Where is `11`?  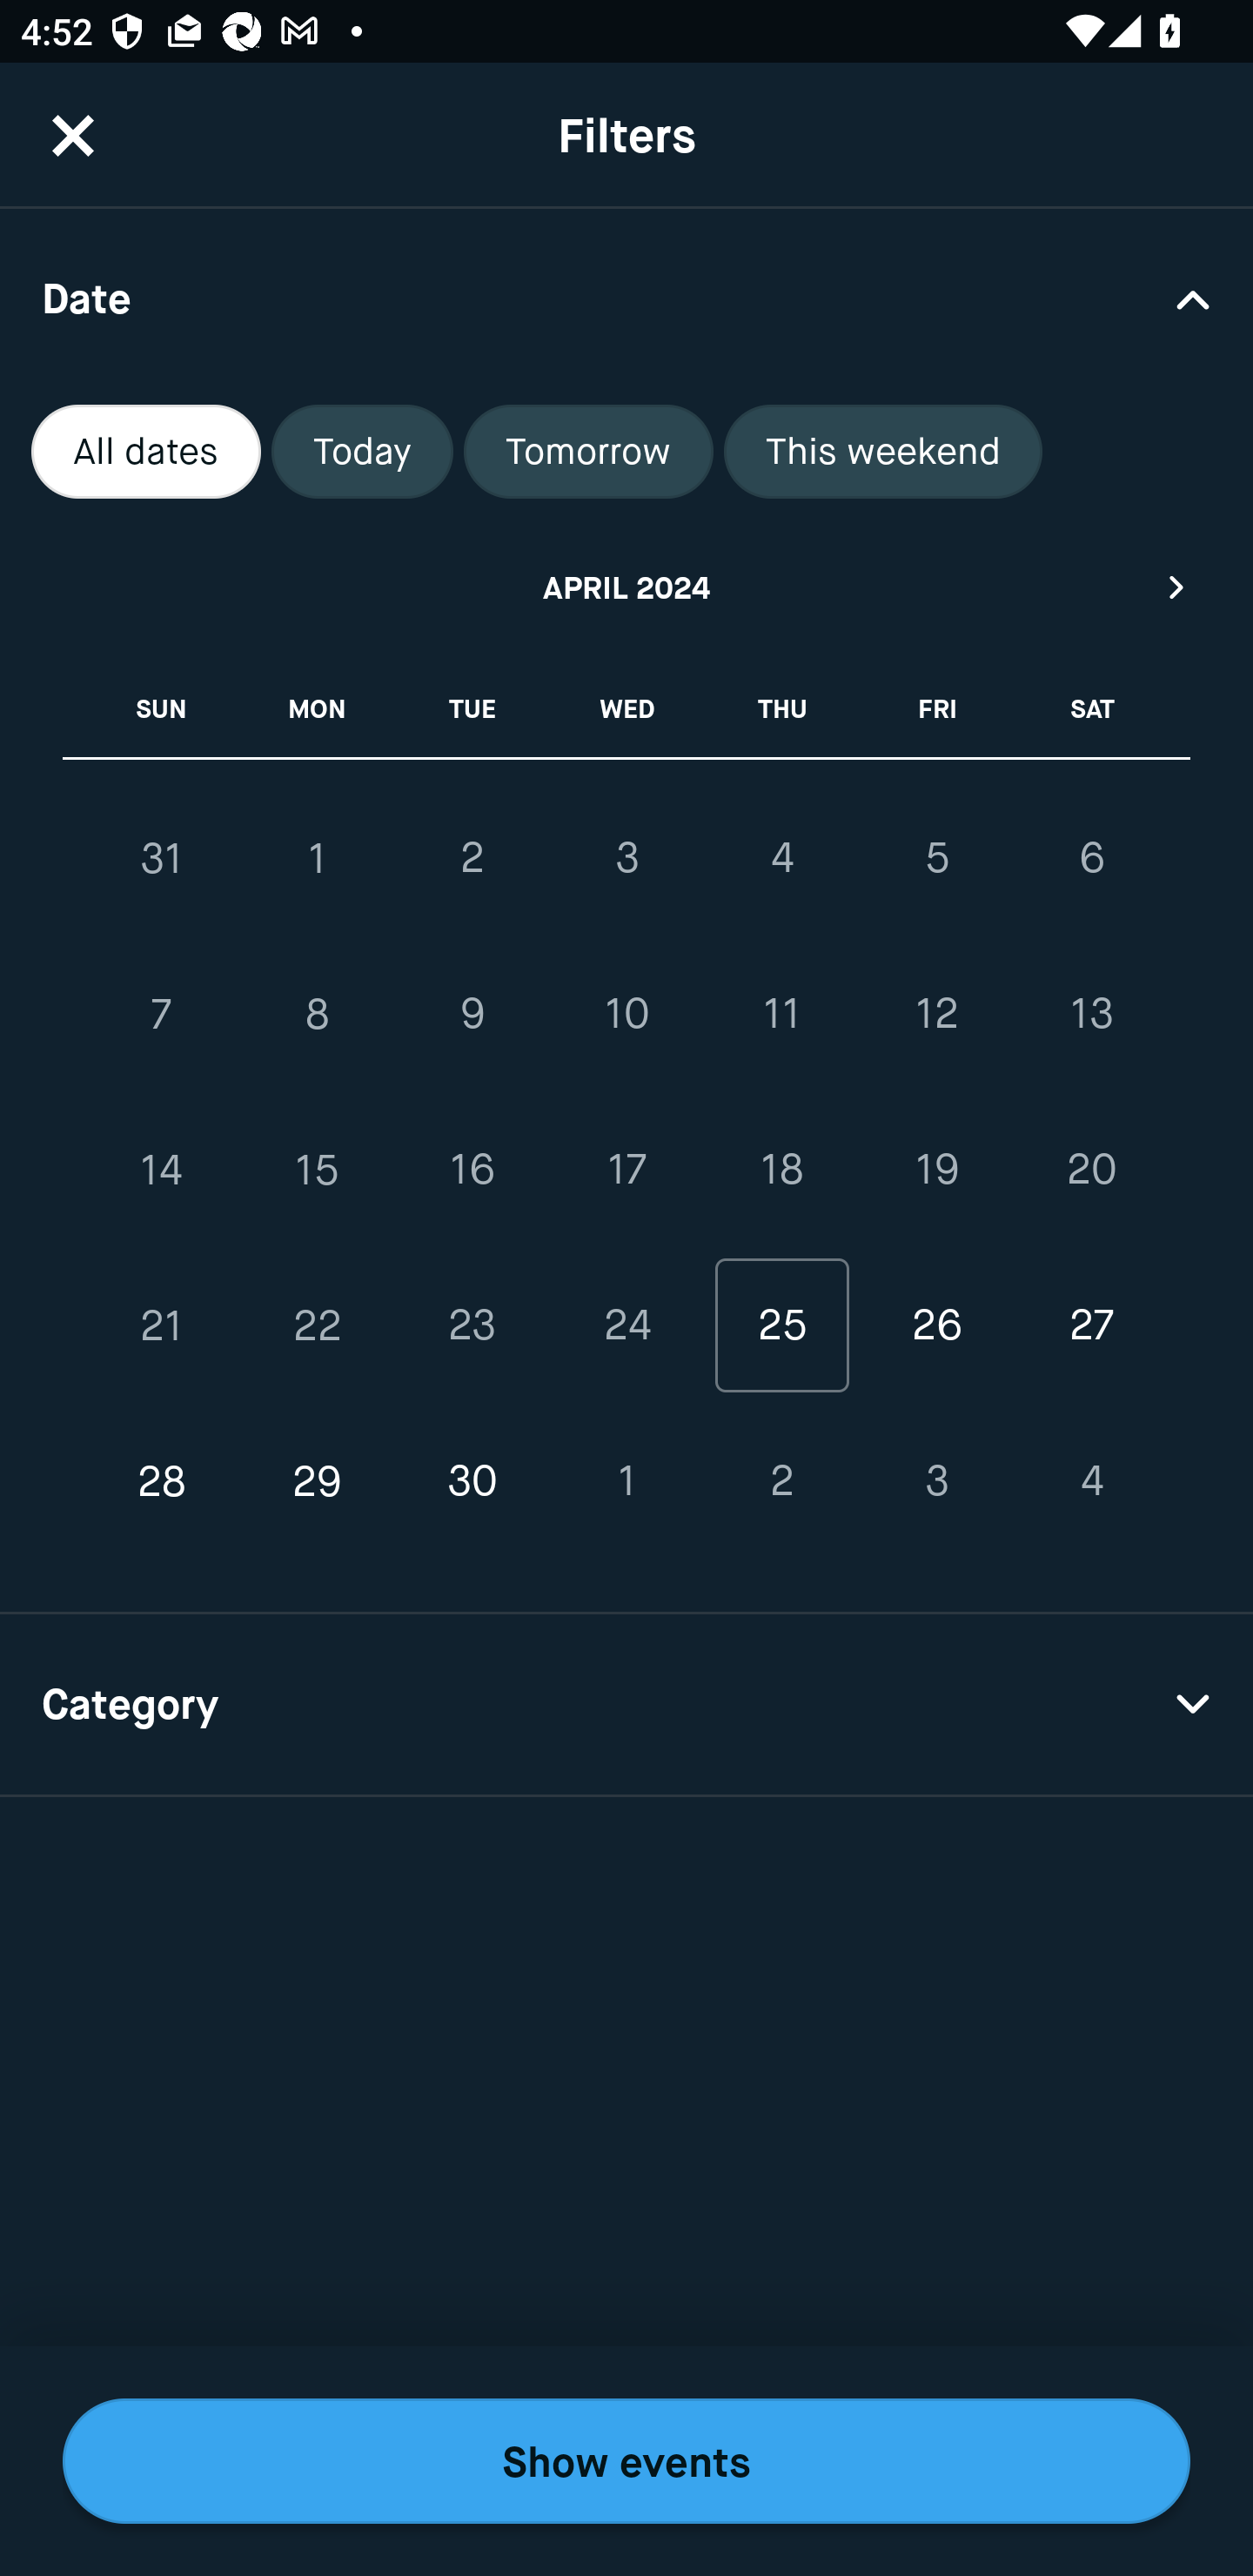
11 is located at coordinates (781, 1015).